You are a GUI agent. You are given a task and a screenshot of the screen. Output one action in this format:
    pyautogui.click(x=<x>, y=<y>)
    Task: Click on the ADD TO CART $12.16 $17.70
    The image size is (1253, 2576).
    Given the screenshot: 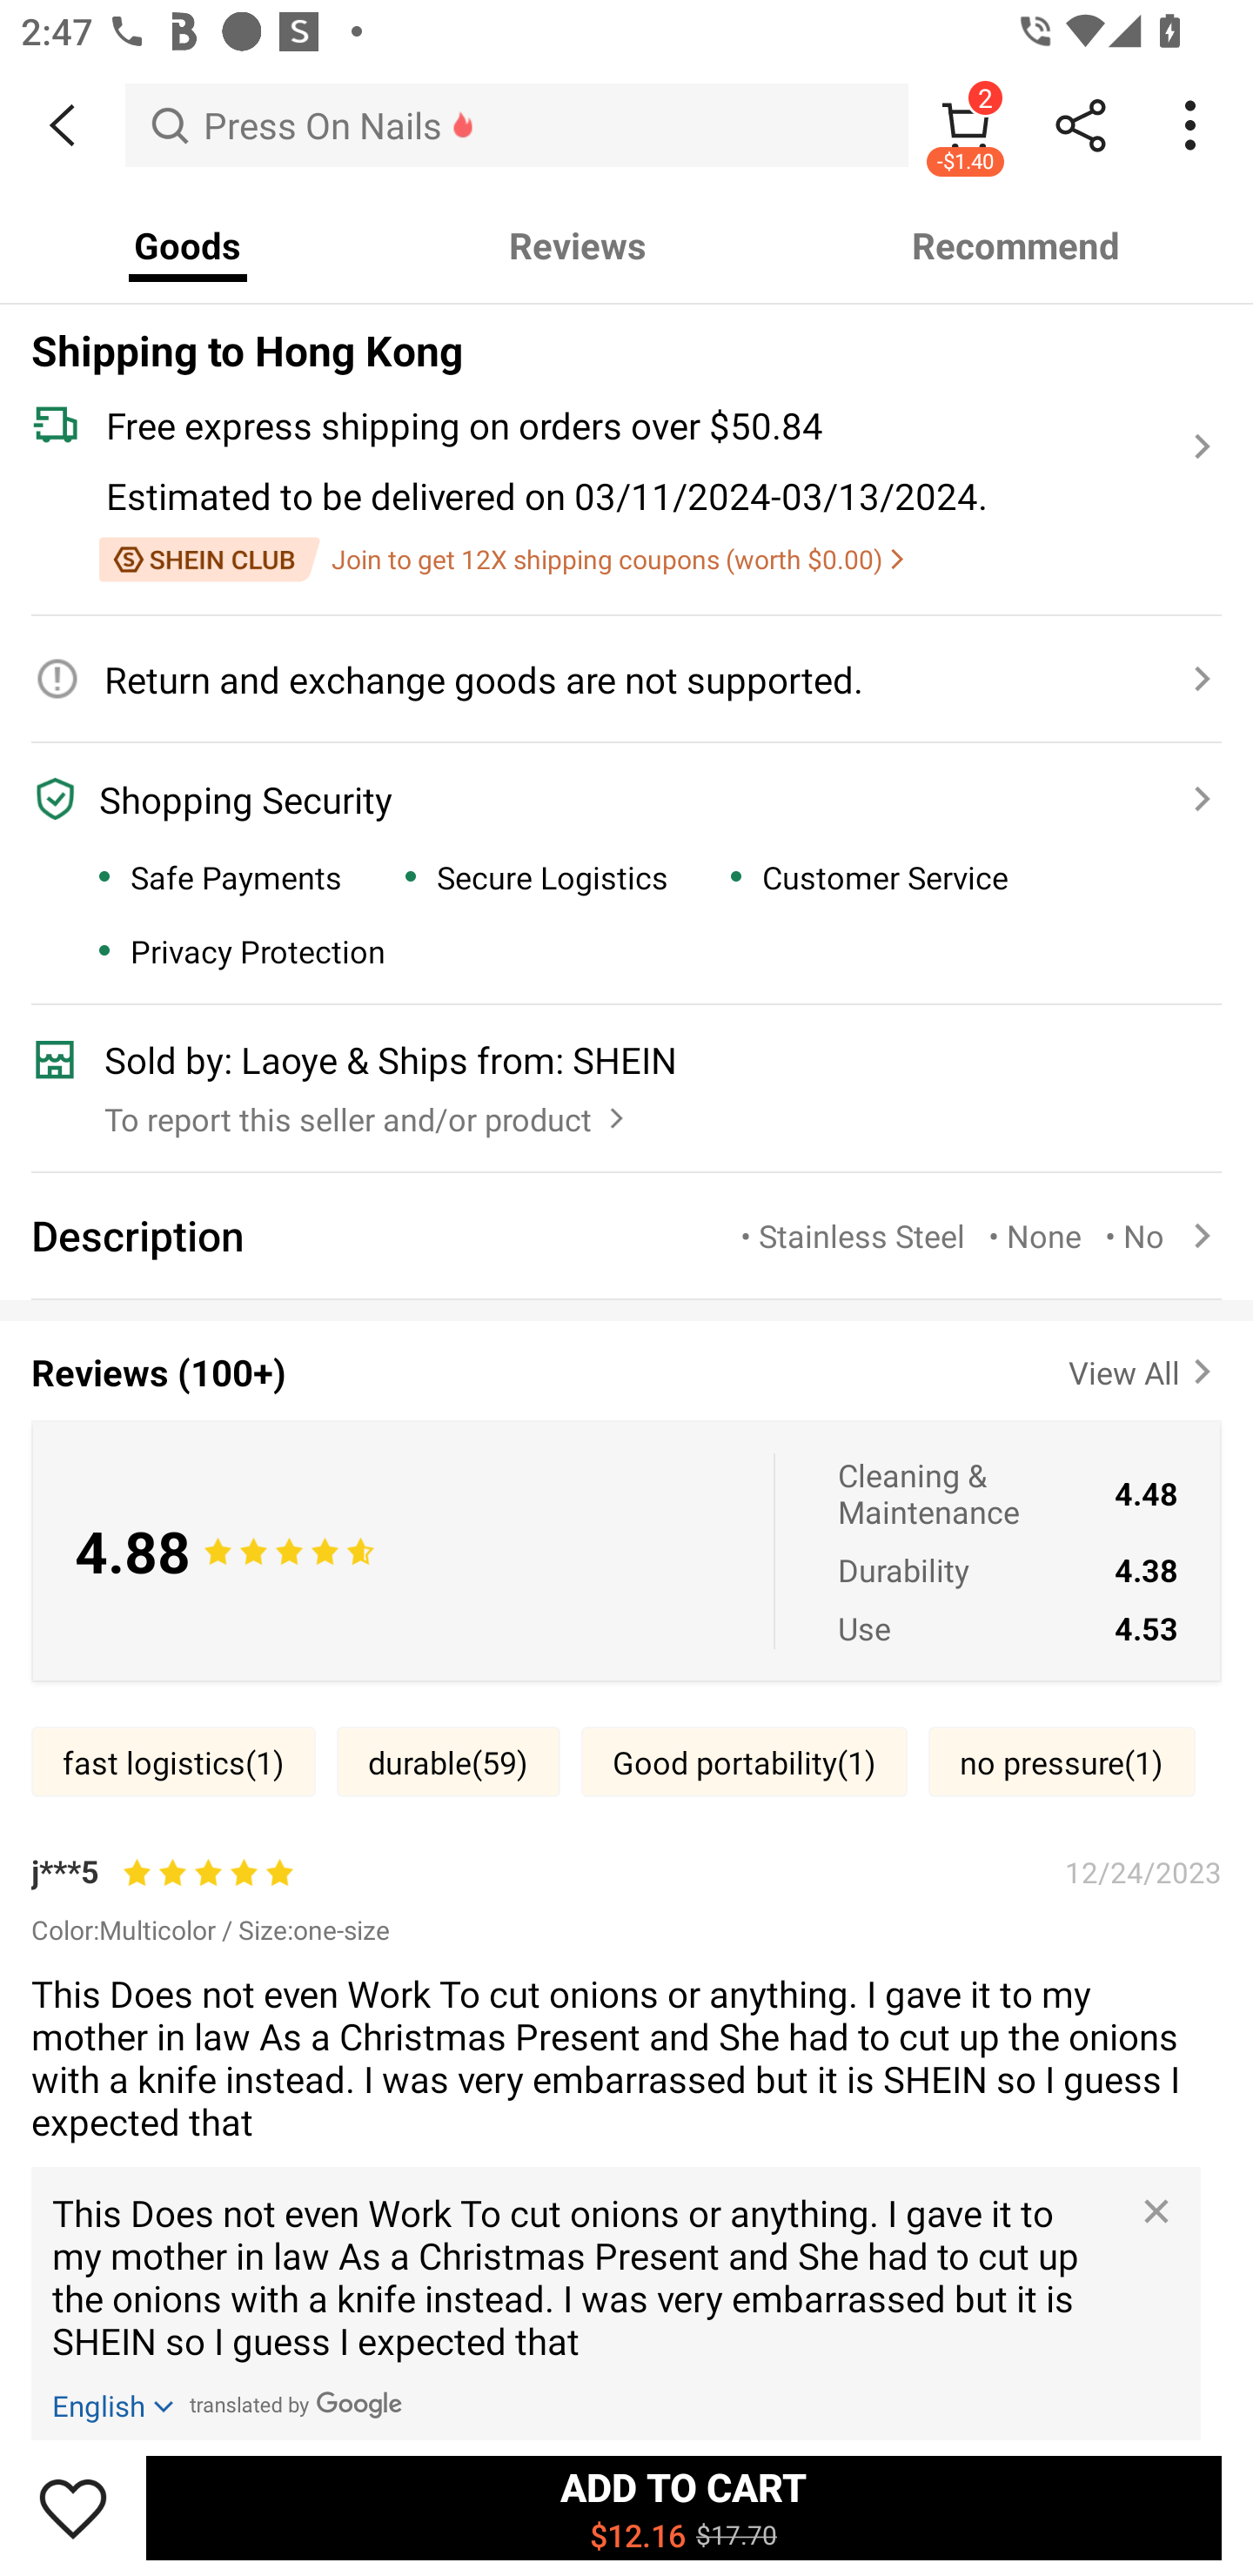 What is the action you would take?
    pyautogui.click(x=684, y=2507)
    